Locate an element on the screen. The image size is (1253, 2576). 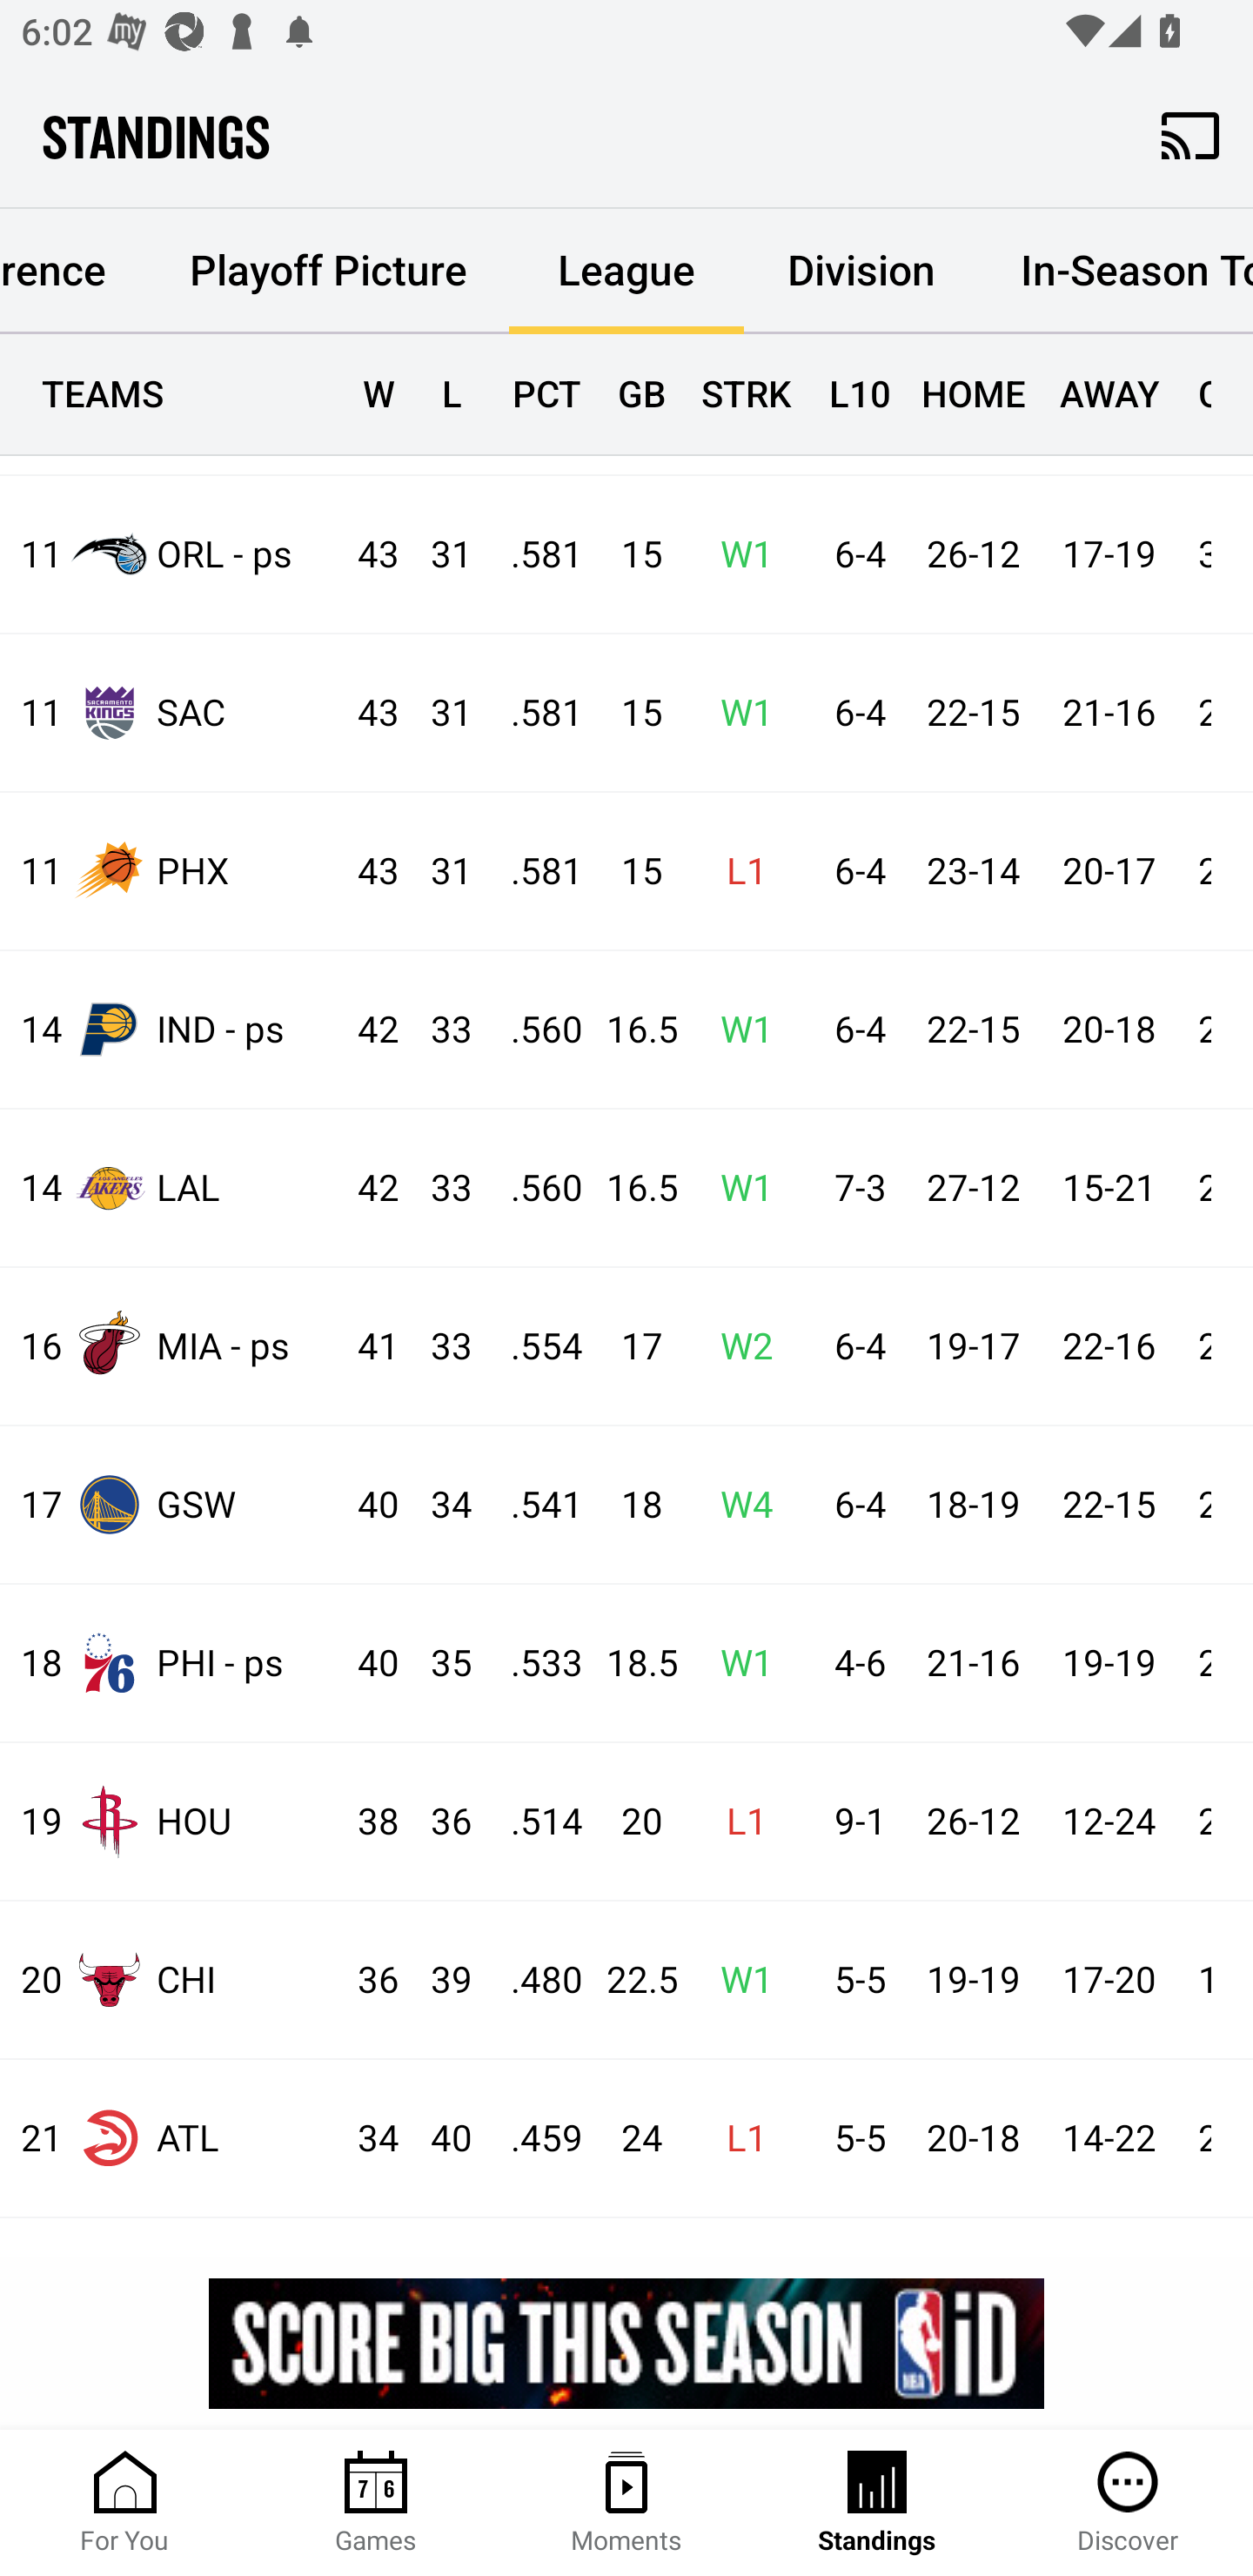
W2 is located at coordinates (738, 1347).